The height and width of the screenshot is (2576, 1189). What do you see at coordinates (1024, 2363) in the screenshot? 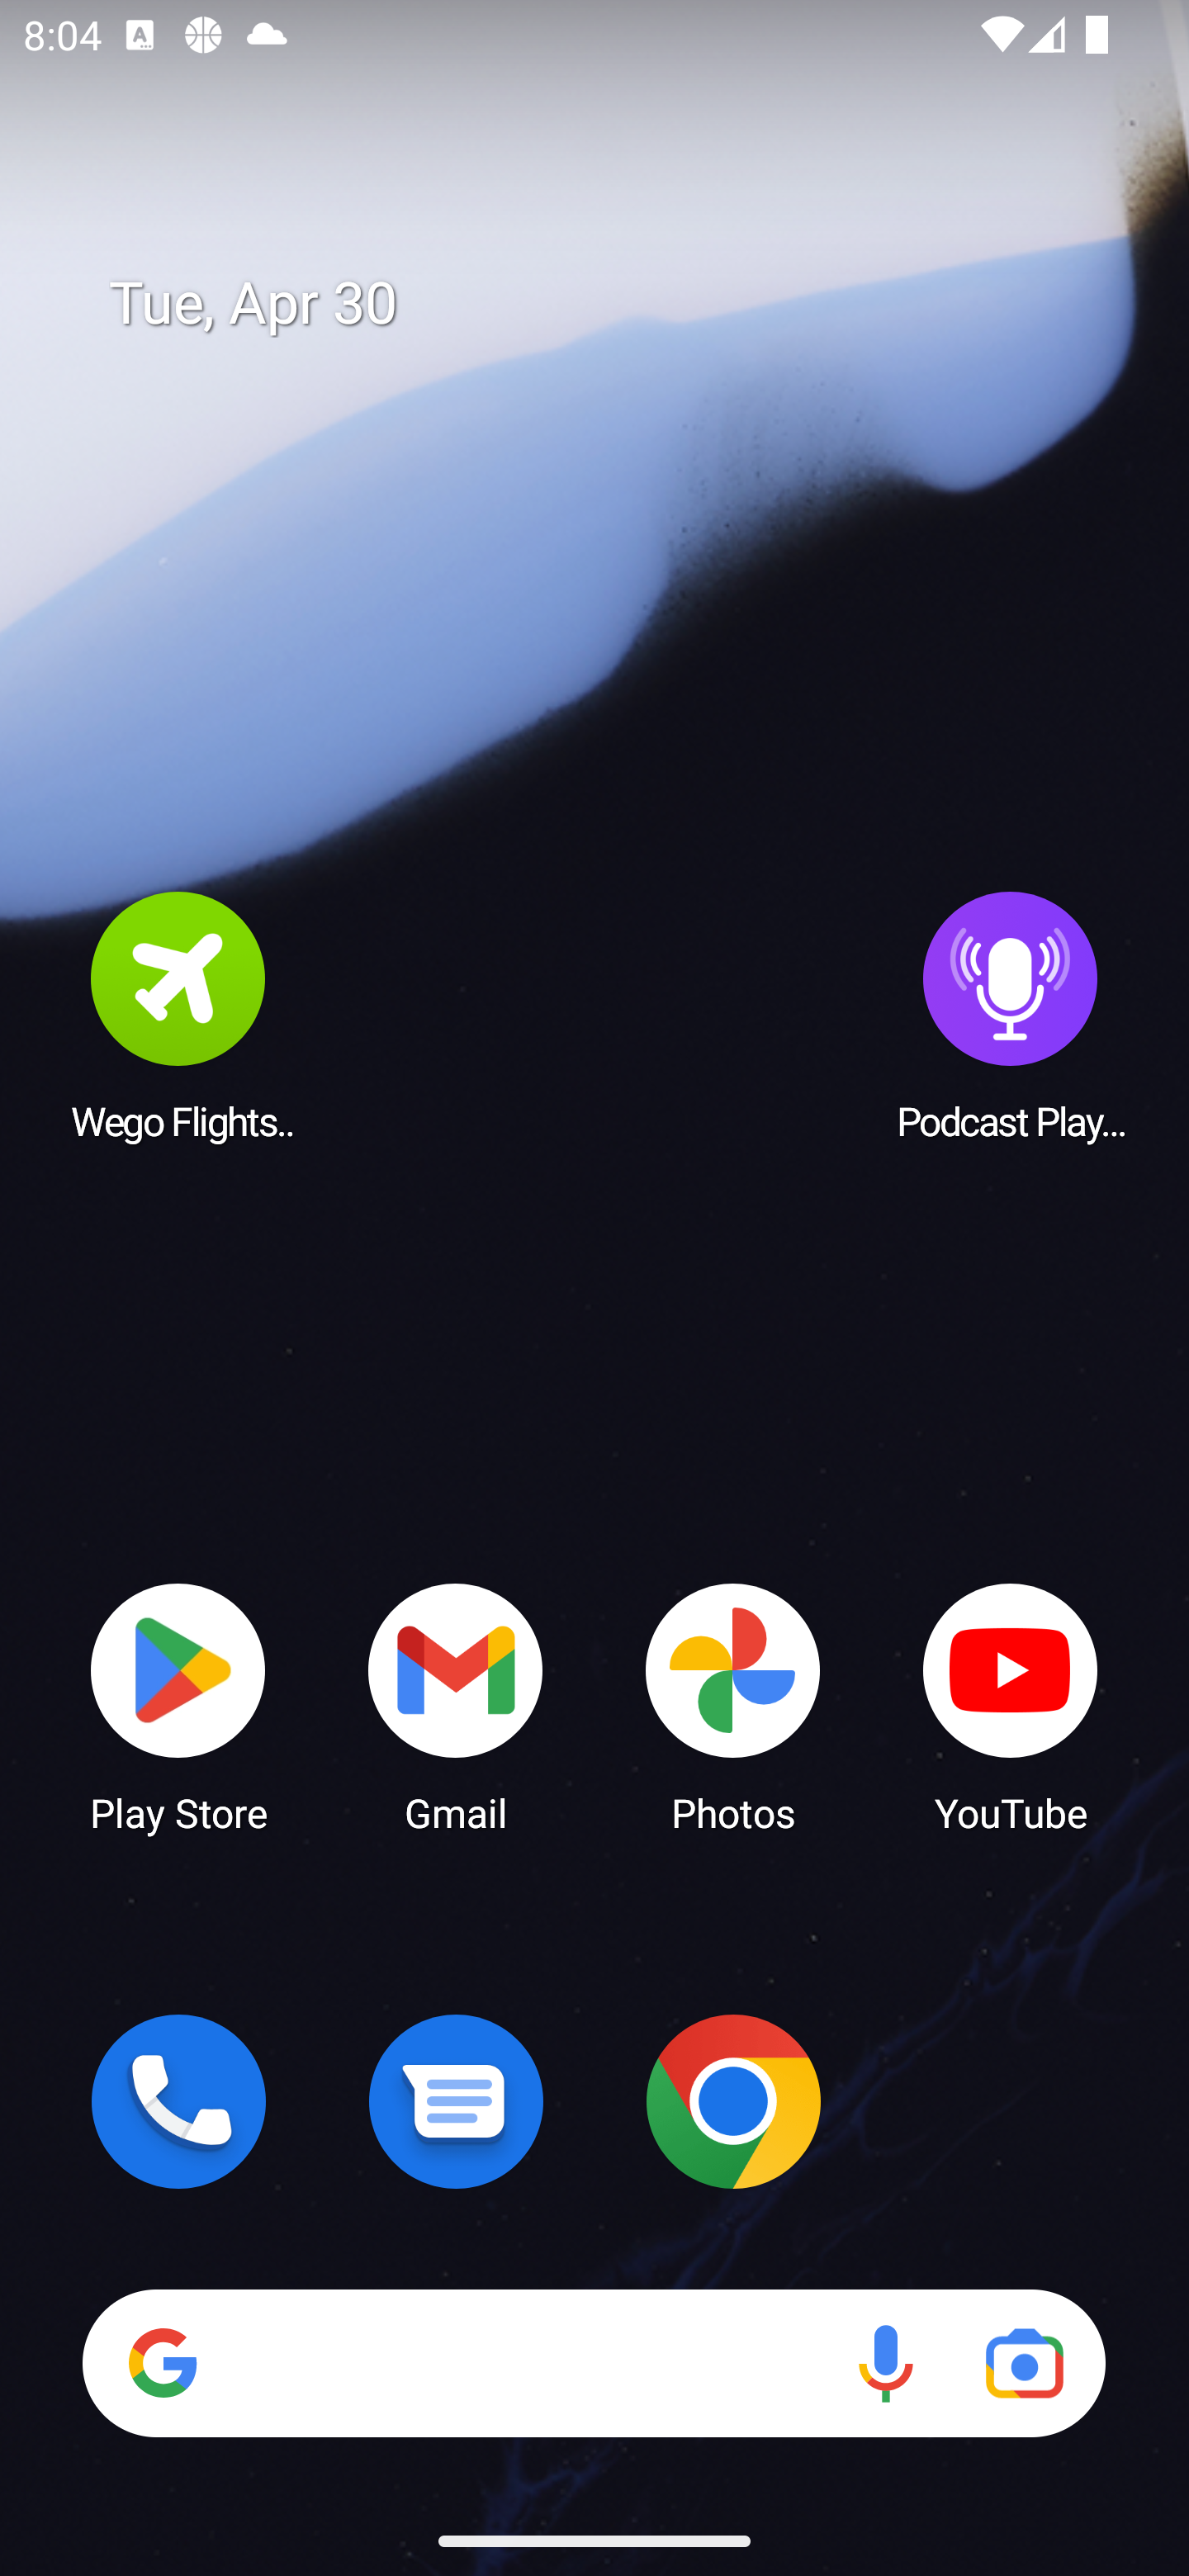
I see `Google Lens` at bounding box center [1024, 2363].